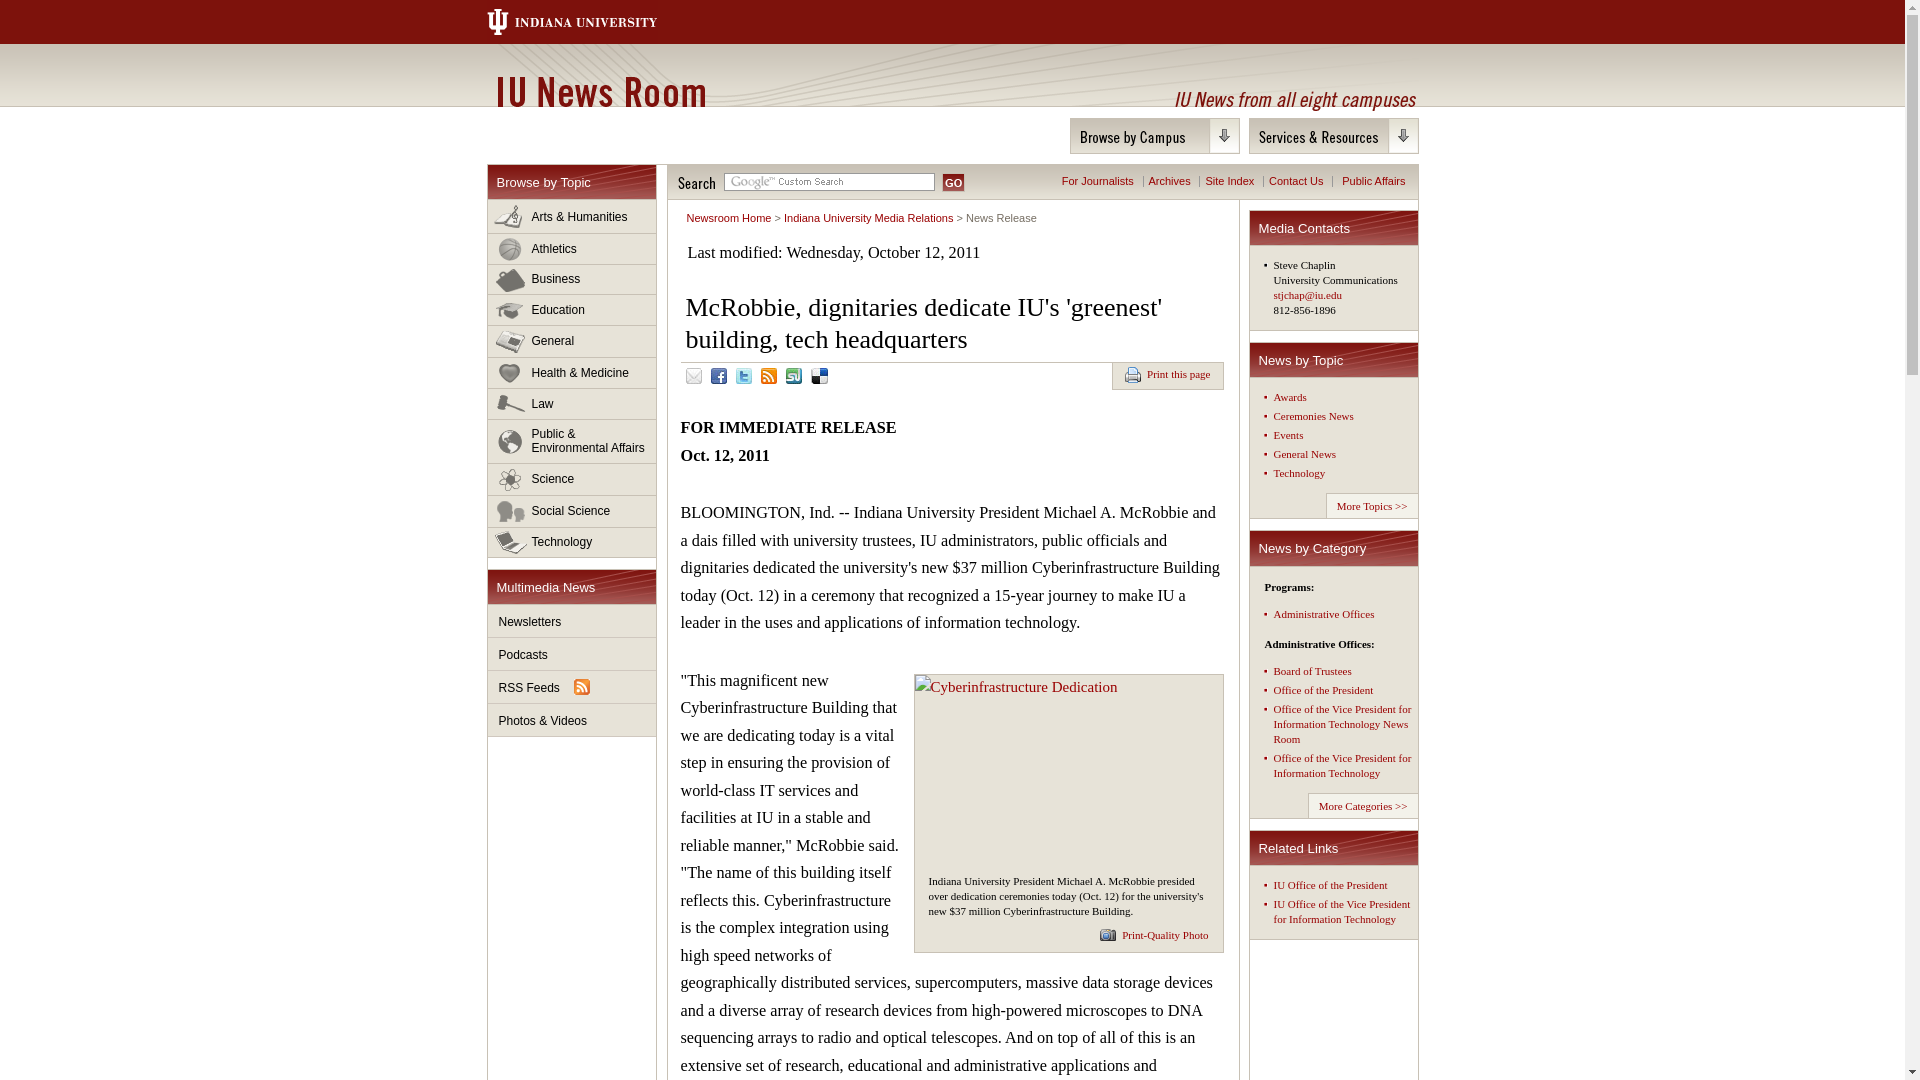  What do you see at coordinates (572, 542) in the screenshot?
I see `Technology` at bounding box center [572, 542].